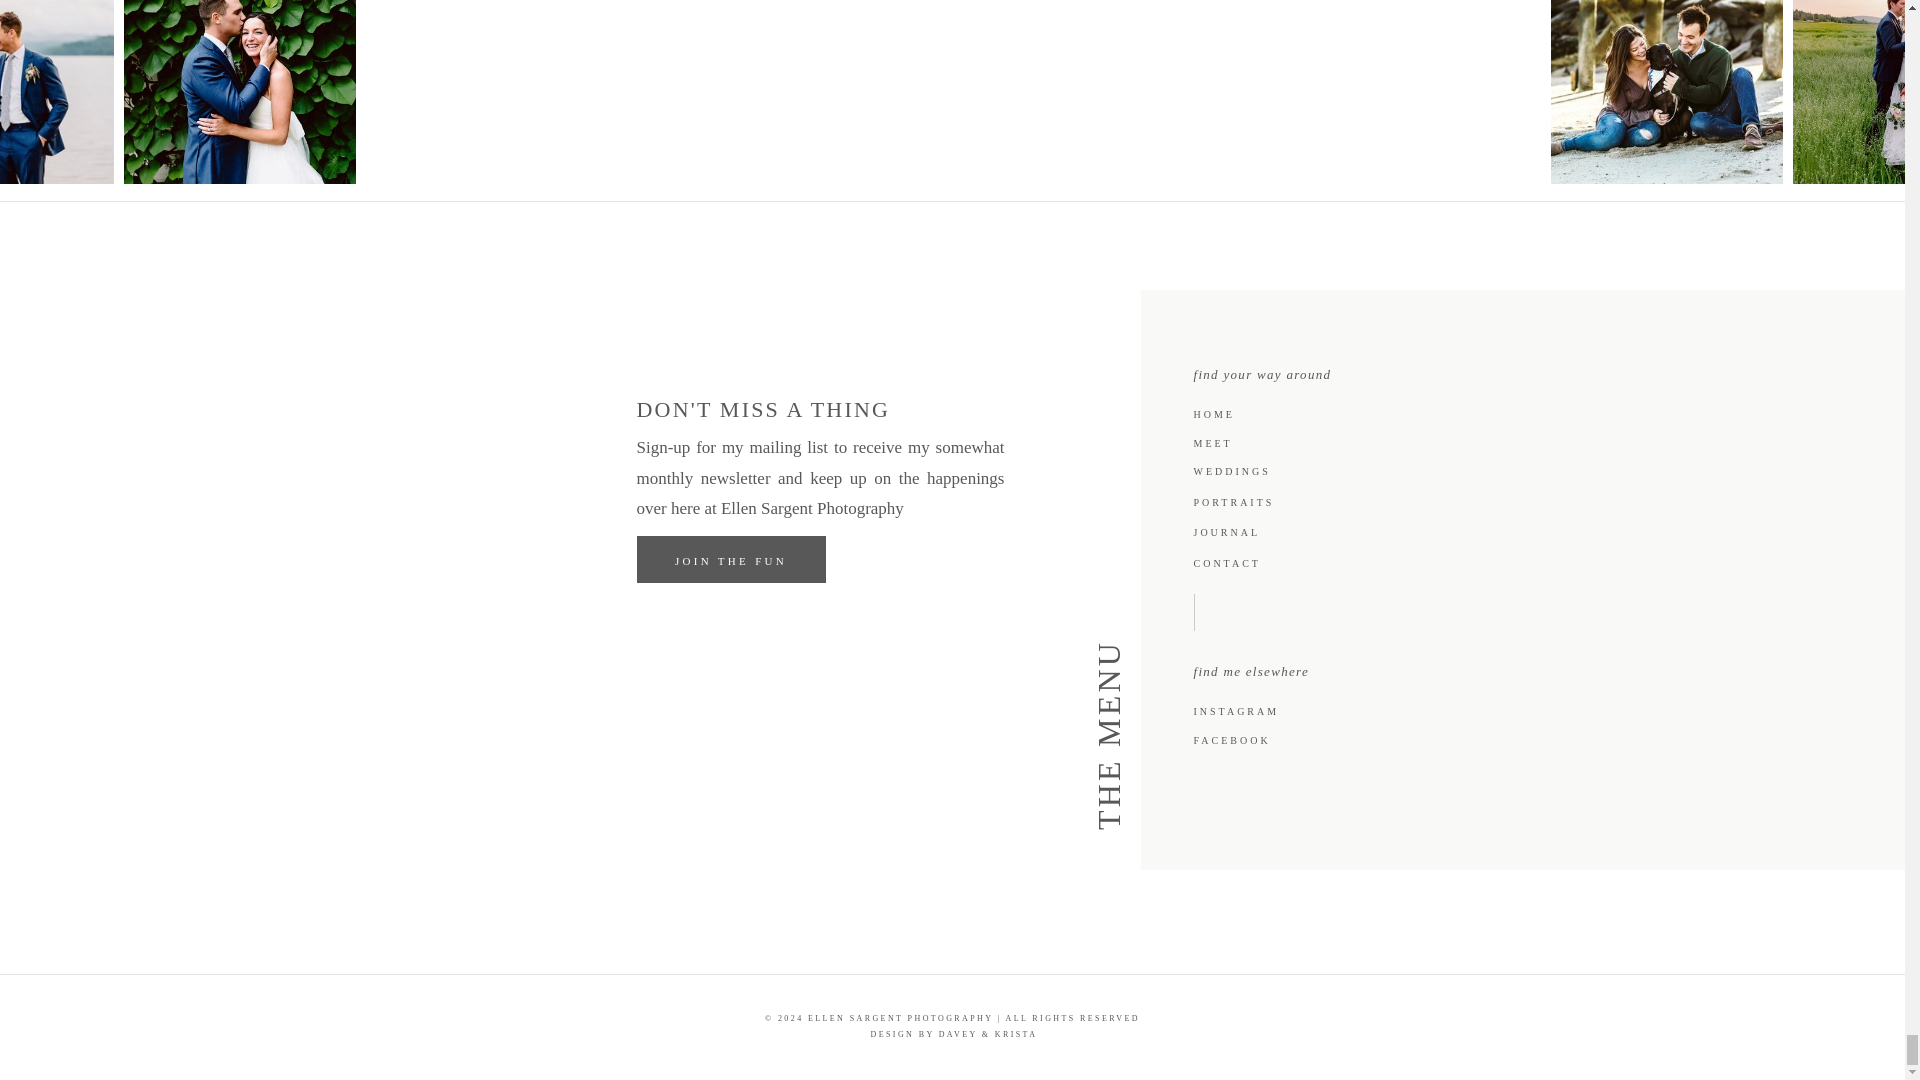 The image size is (1920, 1080). What do you see at coordinates (1232, 530) in the screenshot?
I see `JOURNAL` at bounding box center [1232, 530].